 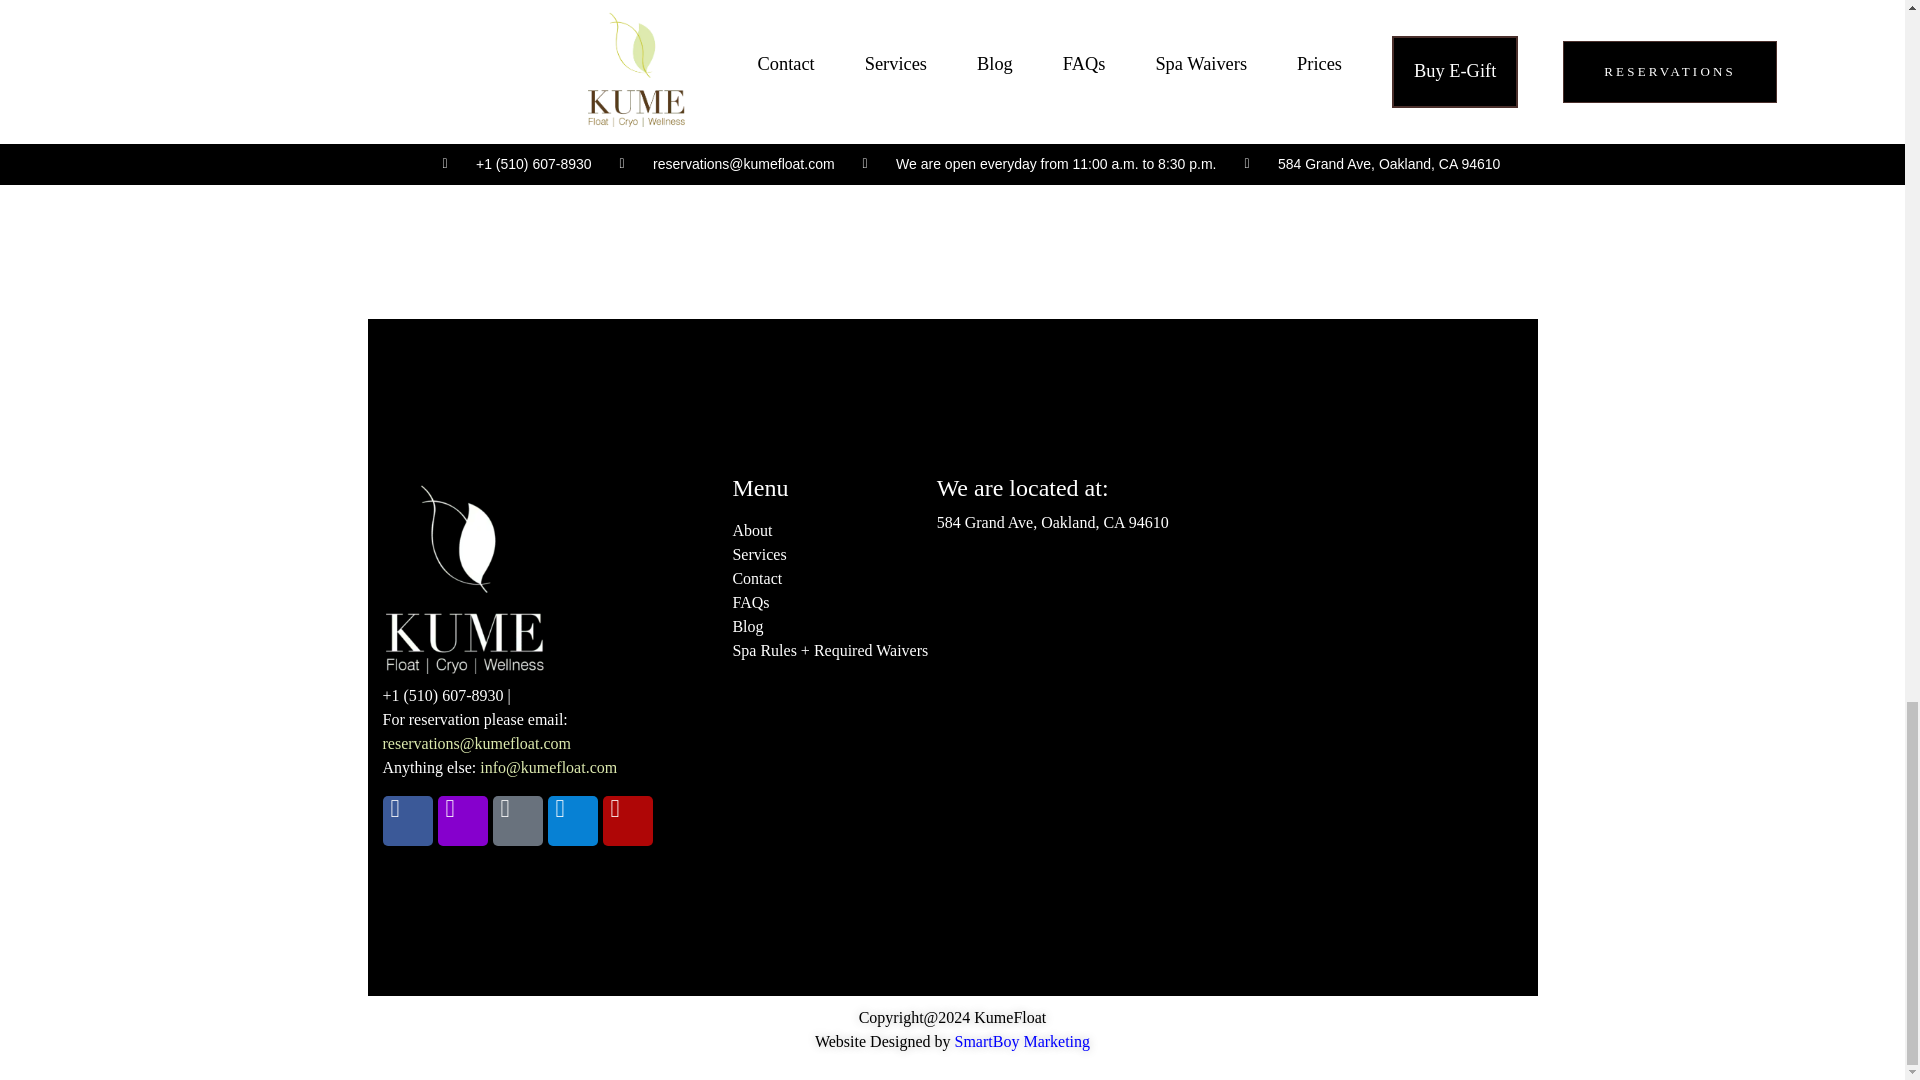 I want to click on FAQs, so click(x=750, y=602).